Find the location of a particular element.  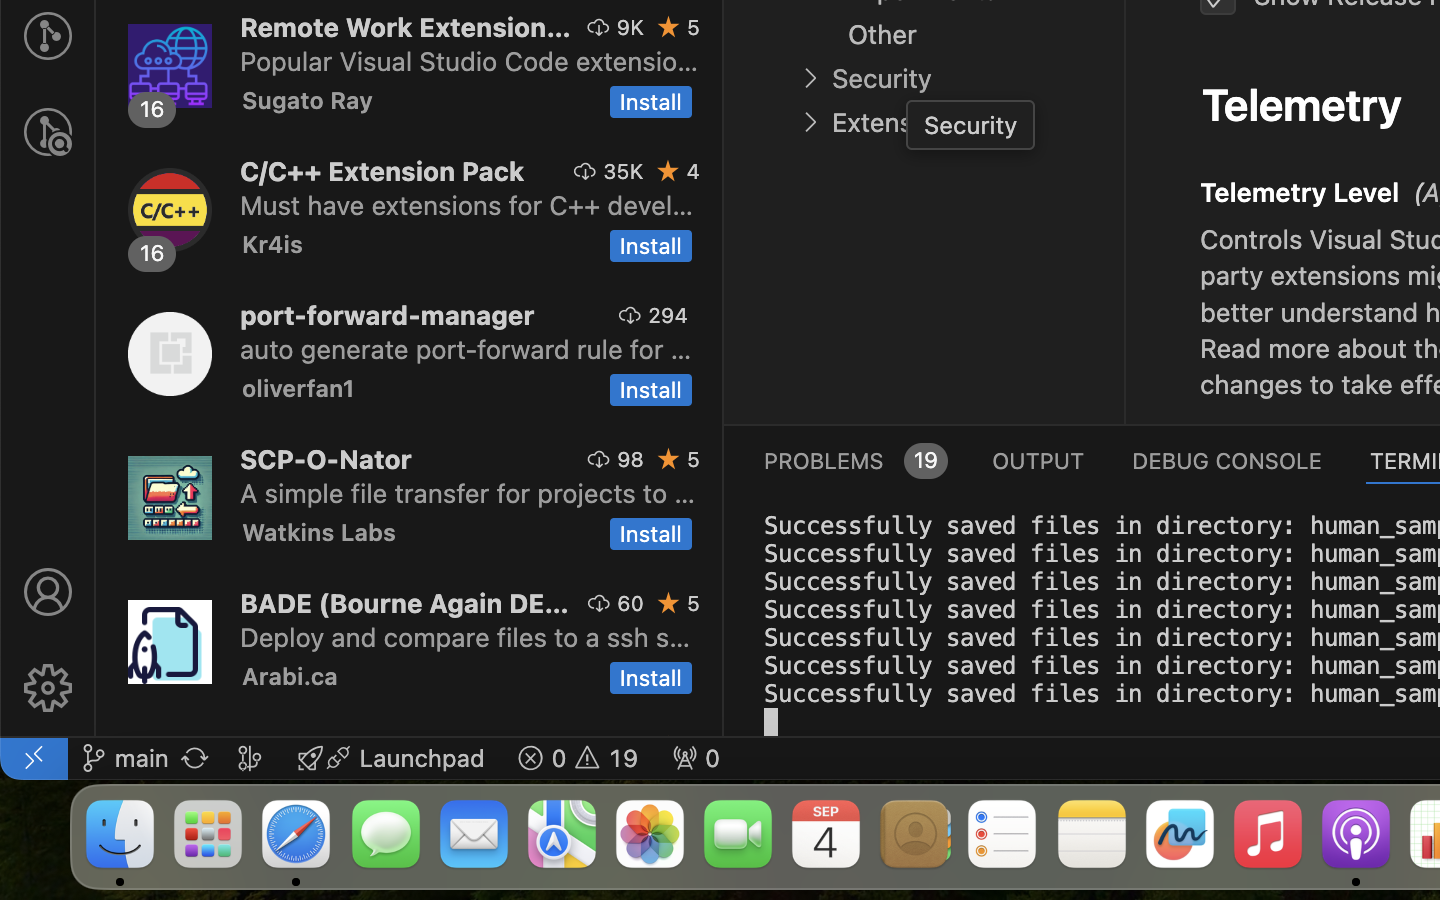

Remote Work Extension Pack is located at coordinates (406, 27).